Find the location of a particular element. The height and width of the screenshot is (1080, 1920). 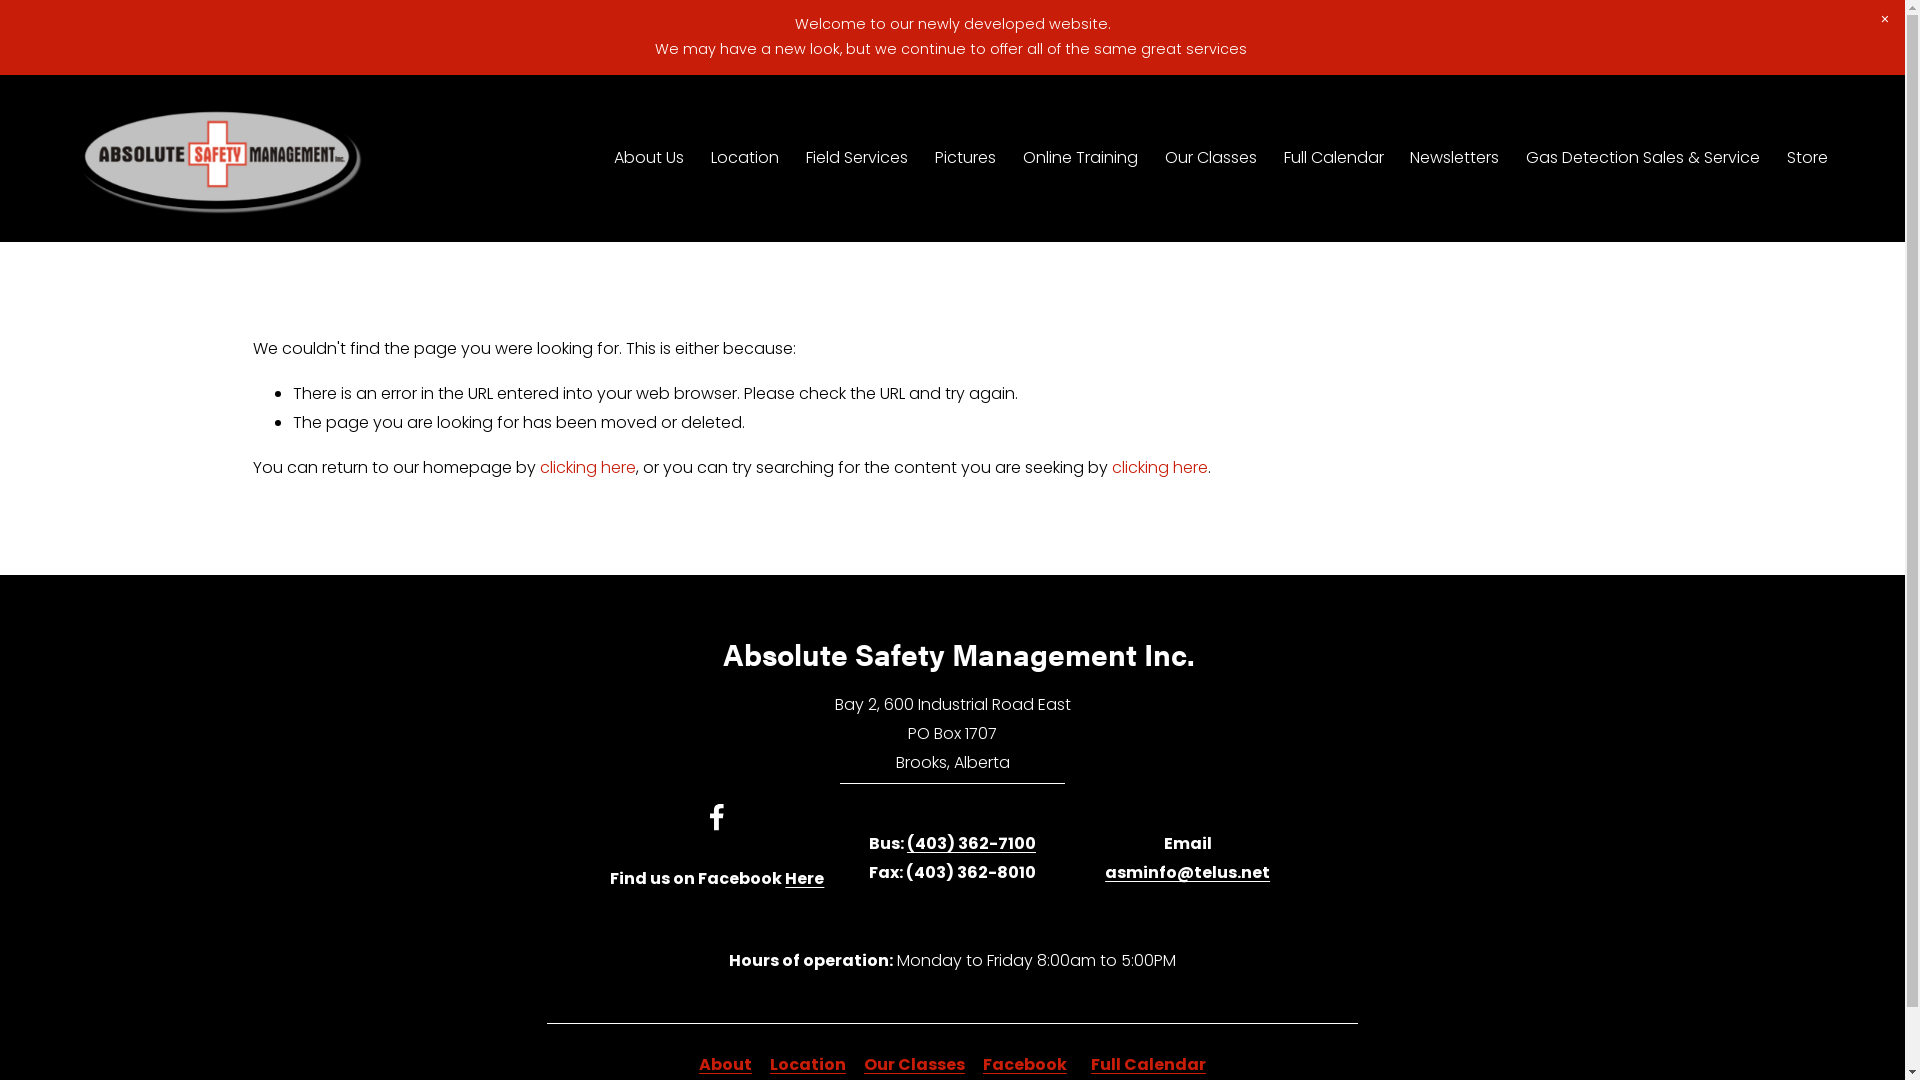

asminfo@telus.net is located at coordinates (1188, 874).